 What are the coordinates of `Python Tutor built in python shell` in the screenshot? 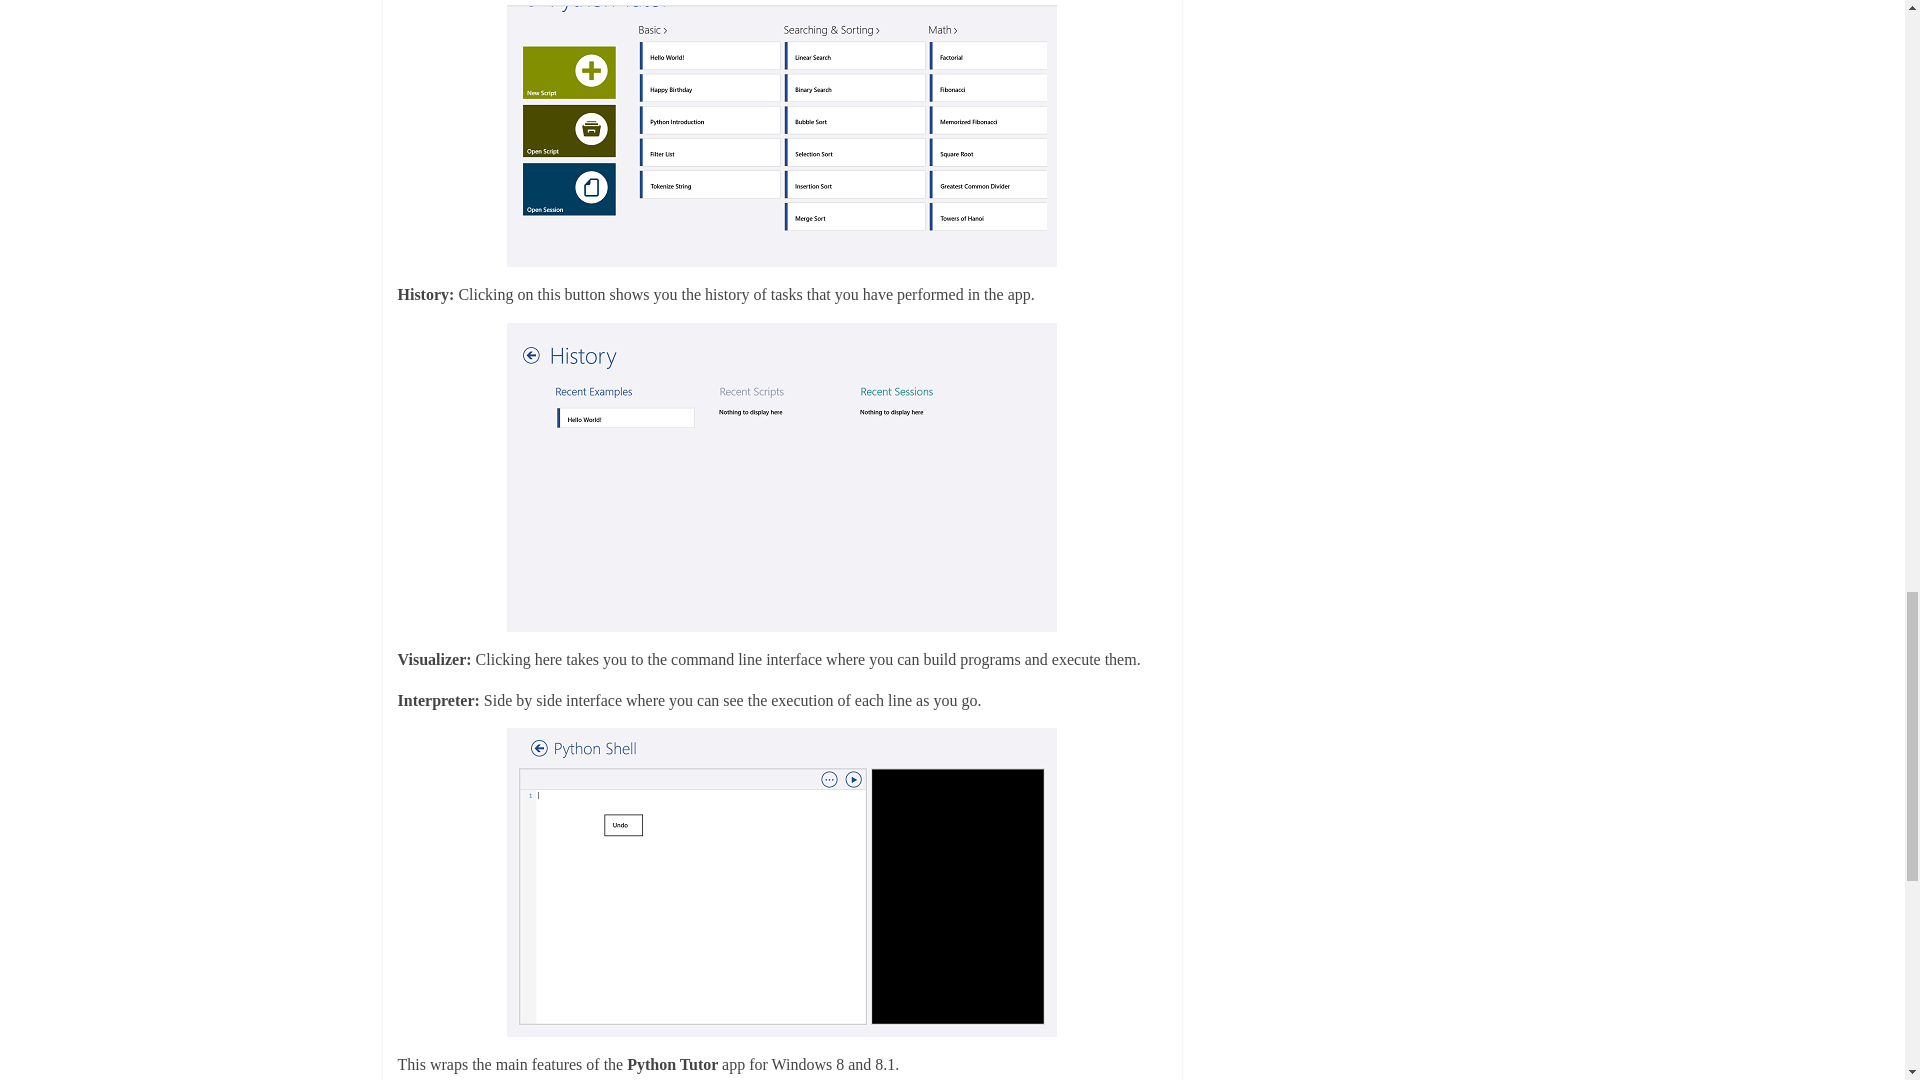 It's located at (782, 882).